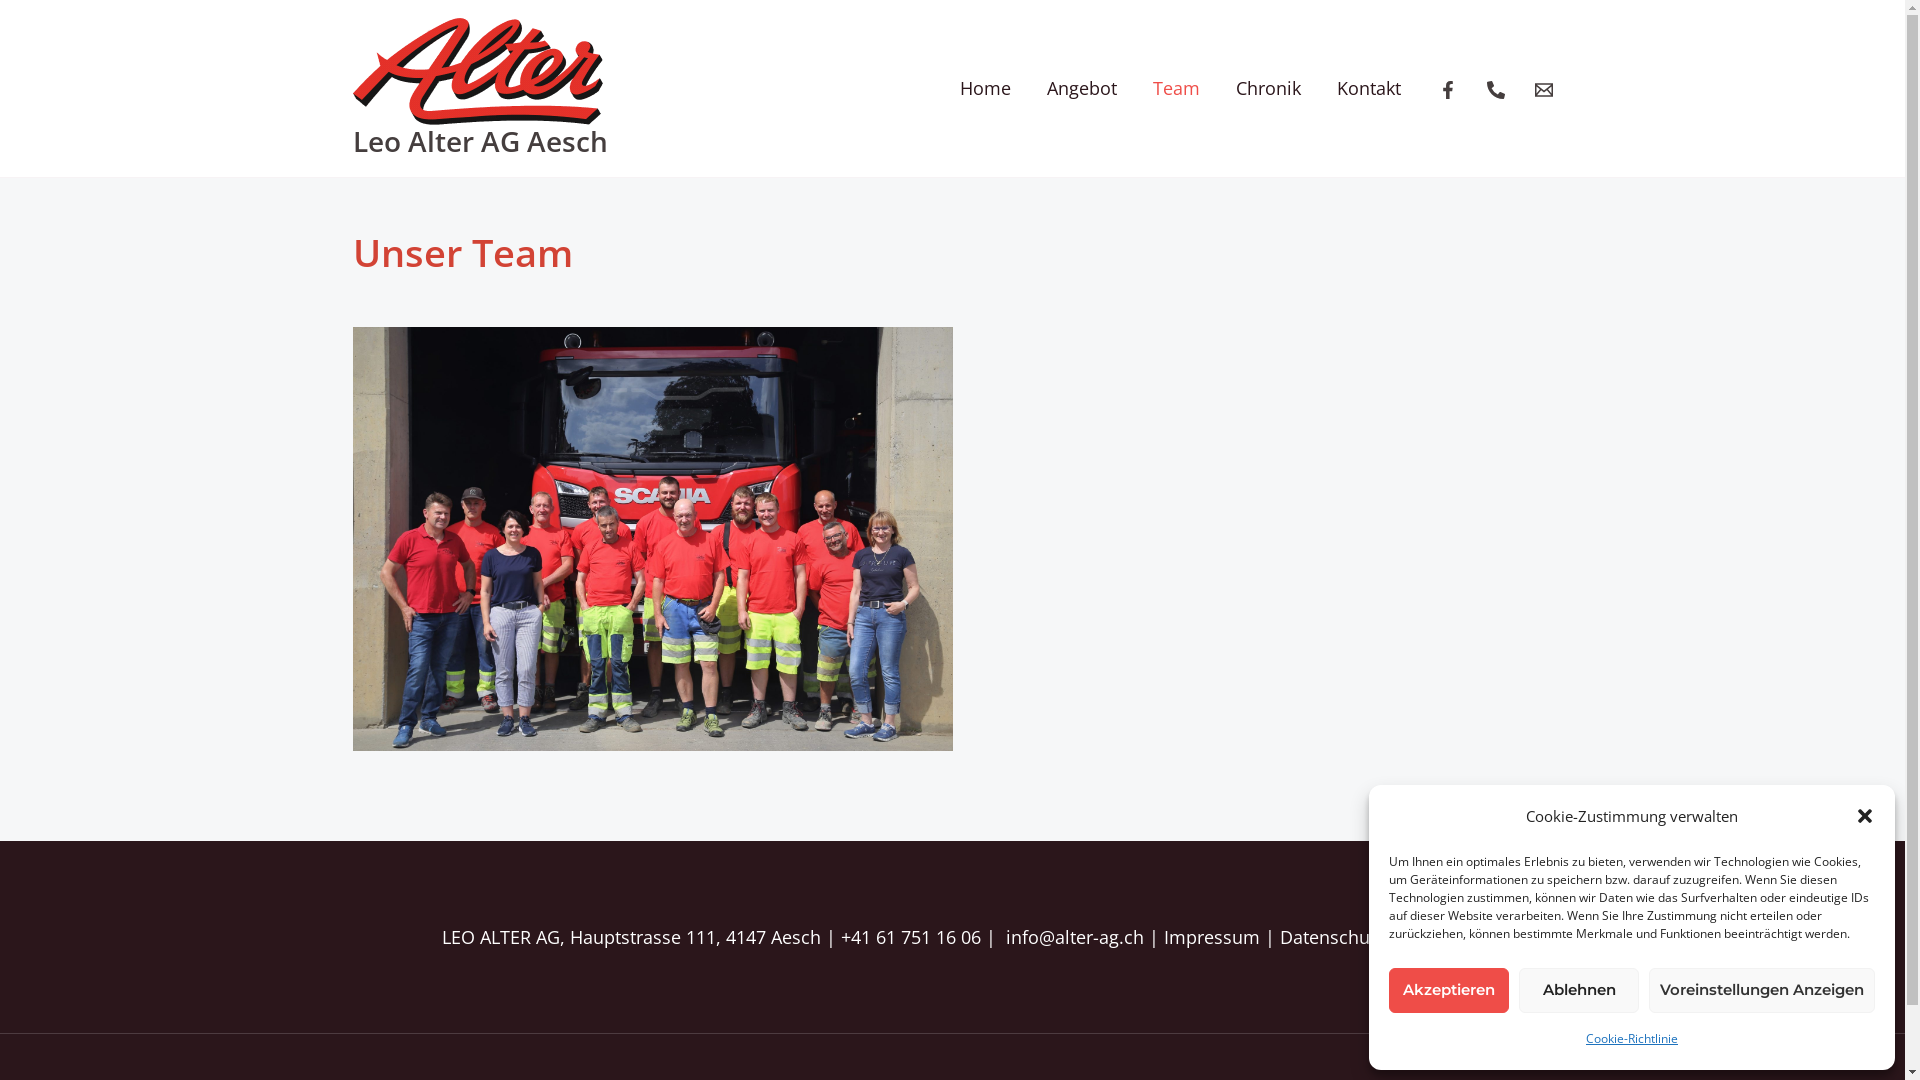  What do you see at coordinates (1632, 1039) in the screenshot?
I see `Cookie-Richtlinie` at bounding box center [1632, 1039].